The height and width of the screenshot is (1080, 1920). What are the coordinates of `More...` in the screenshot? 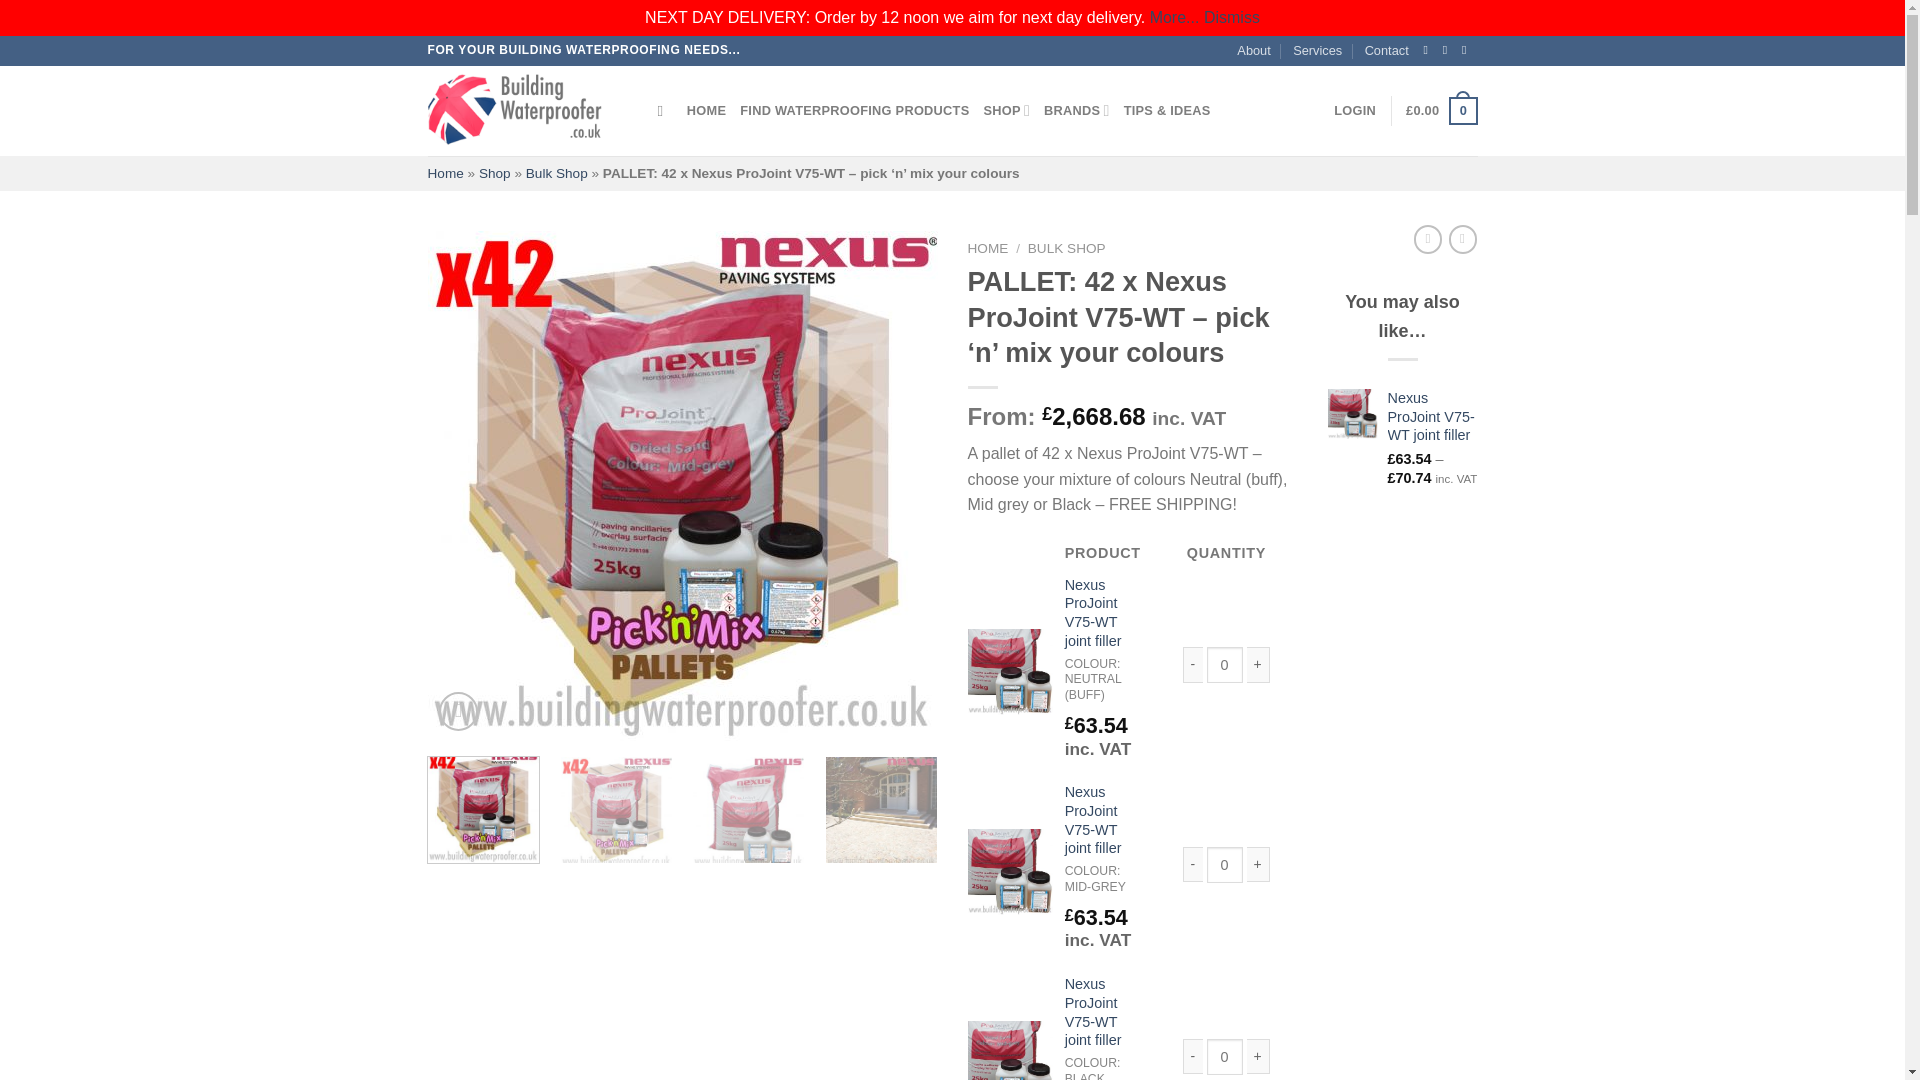 It's located at (1175, 16).